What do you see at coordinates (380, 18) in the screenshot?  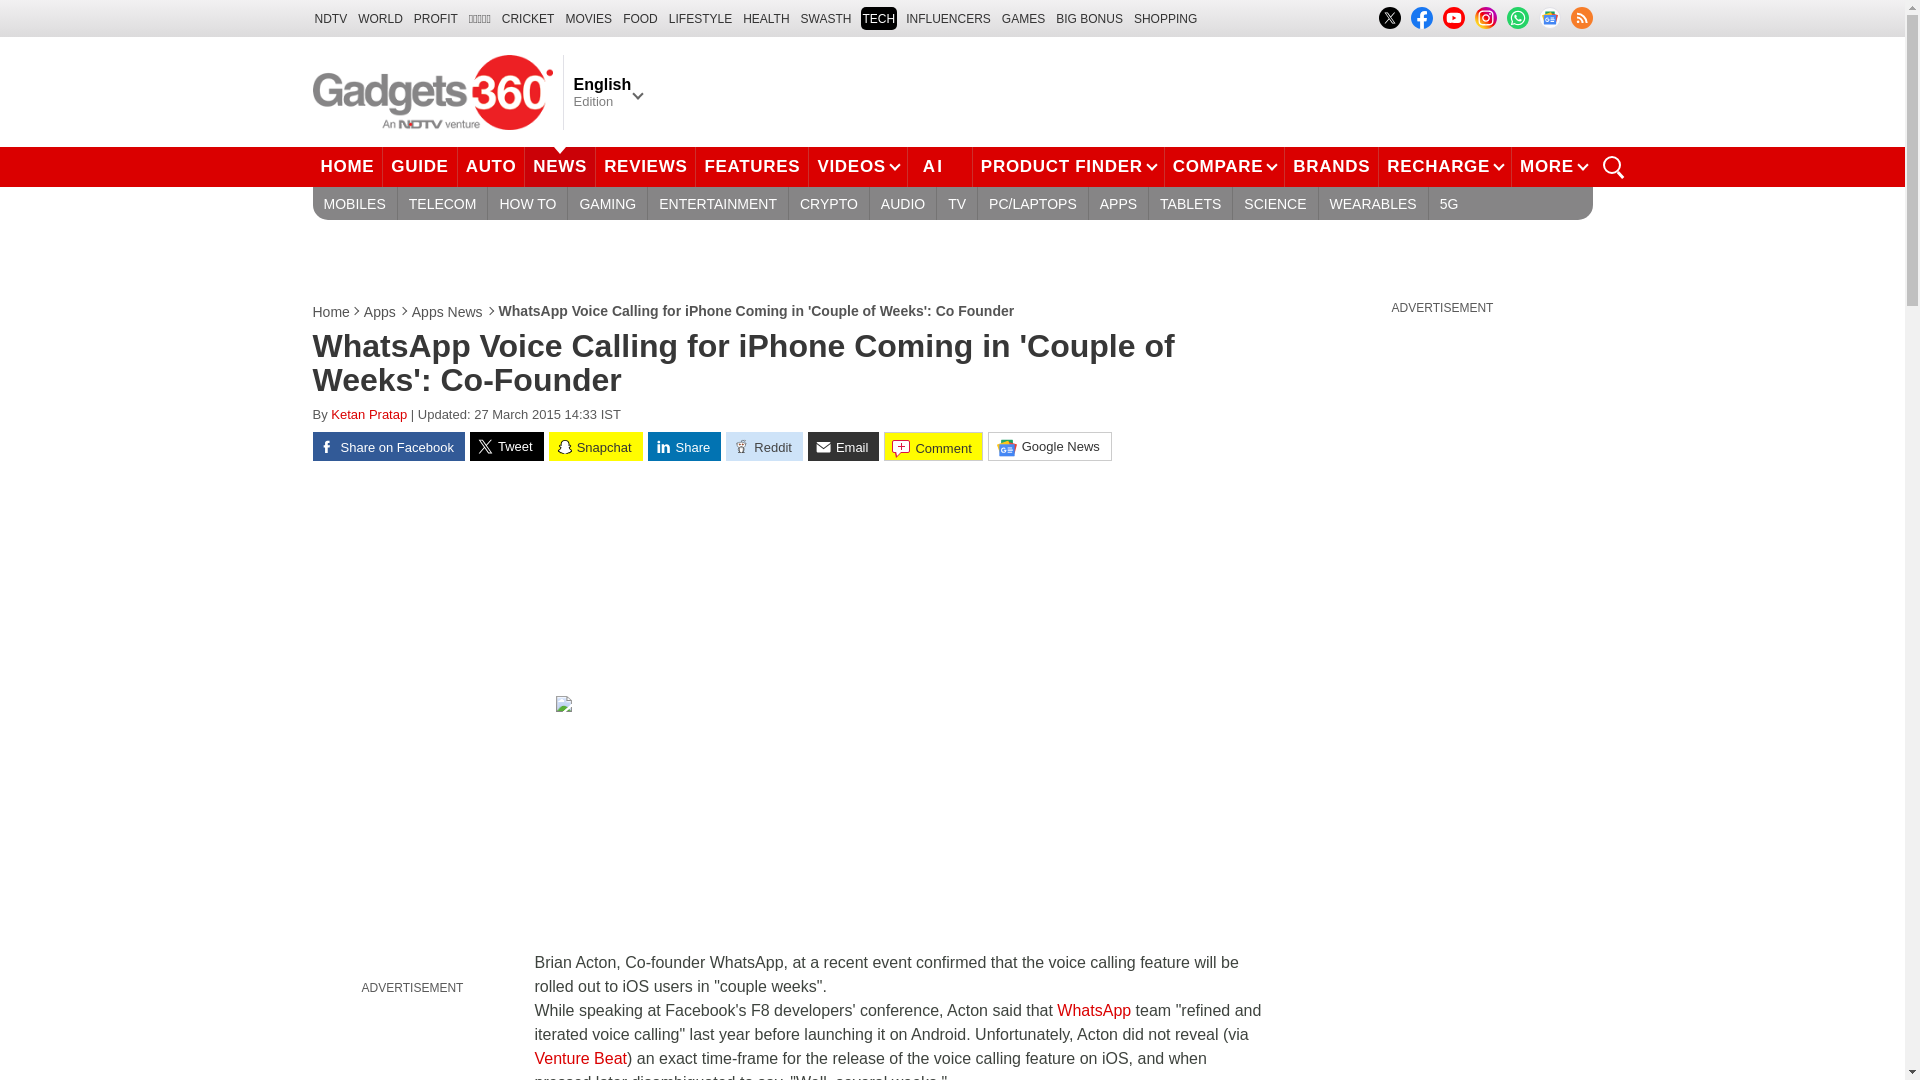 I see `WORLD` at bounding box center [380, 18].